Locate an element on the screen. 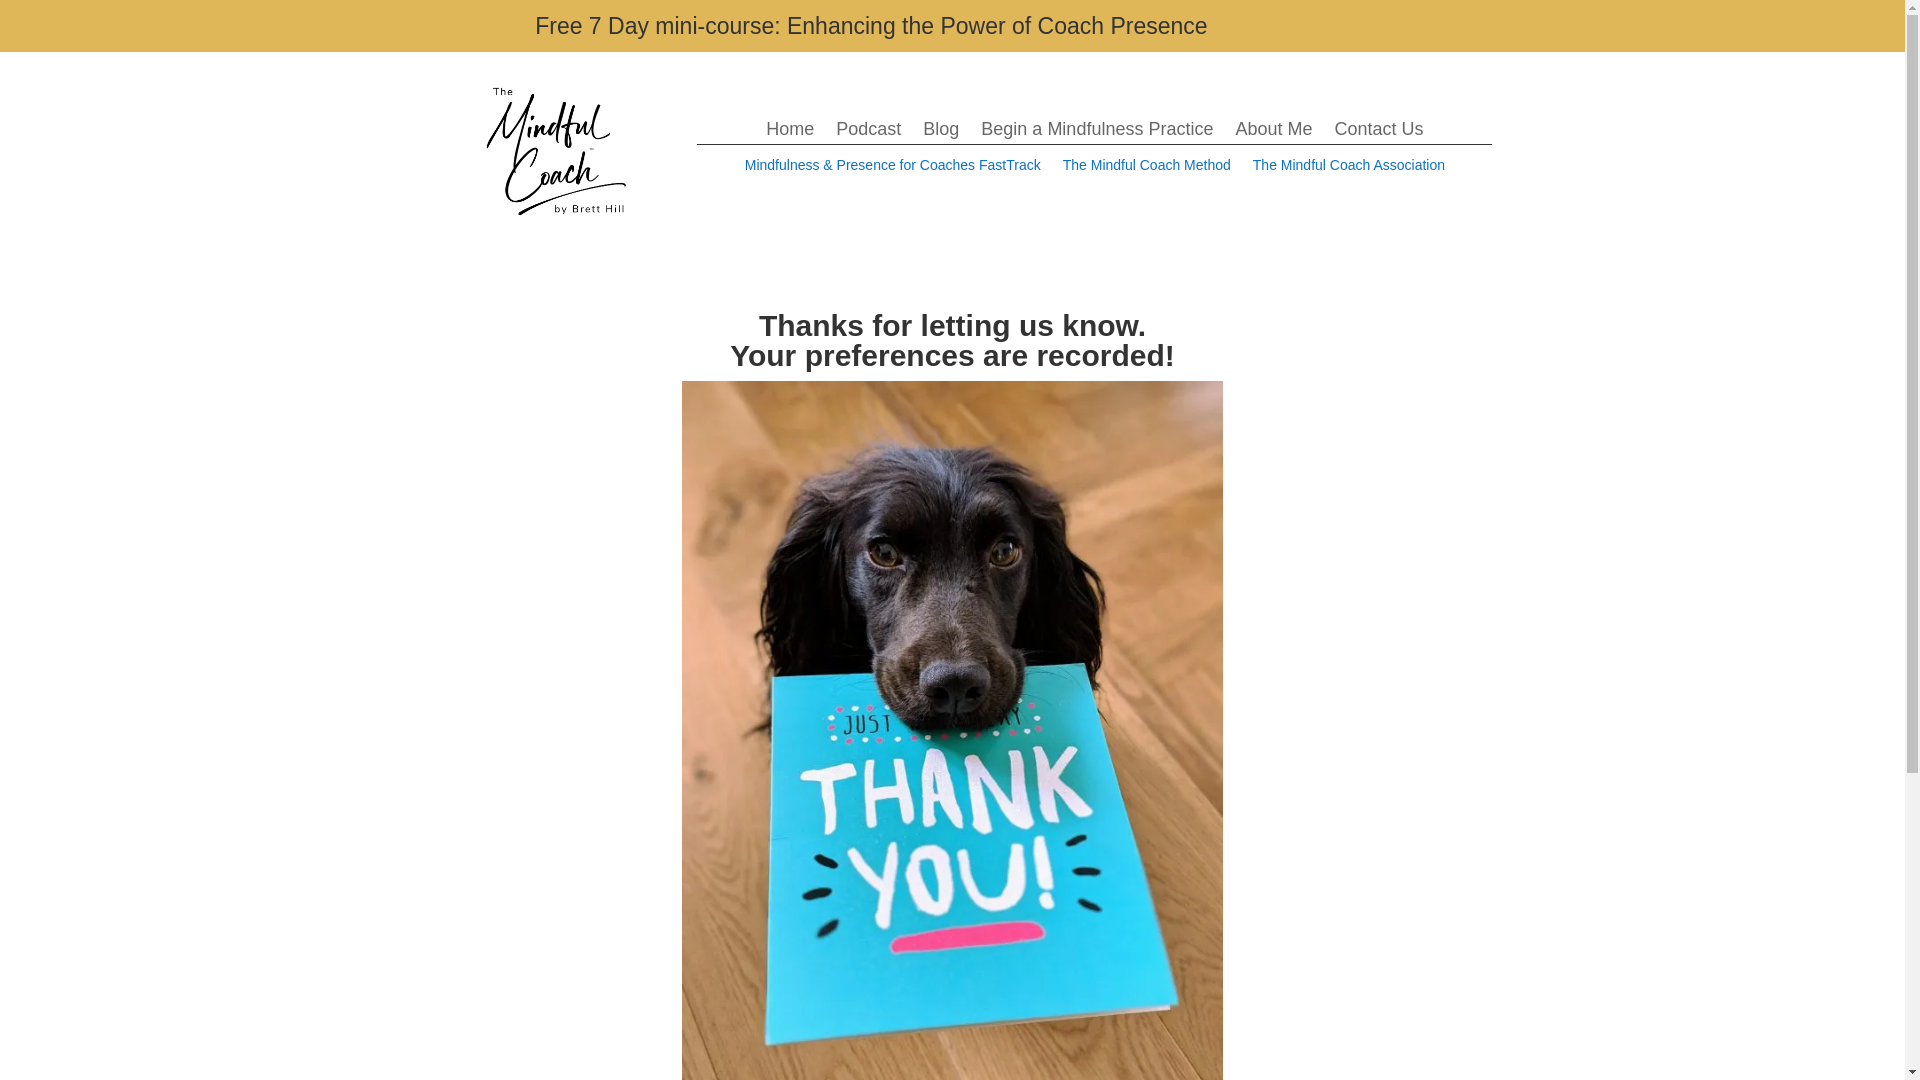  Podcast is located at coordinates (868, 132).